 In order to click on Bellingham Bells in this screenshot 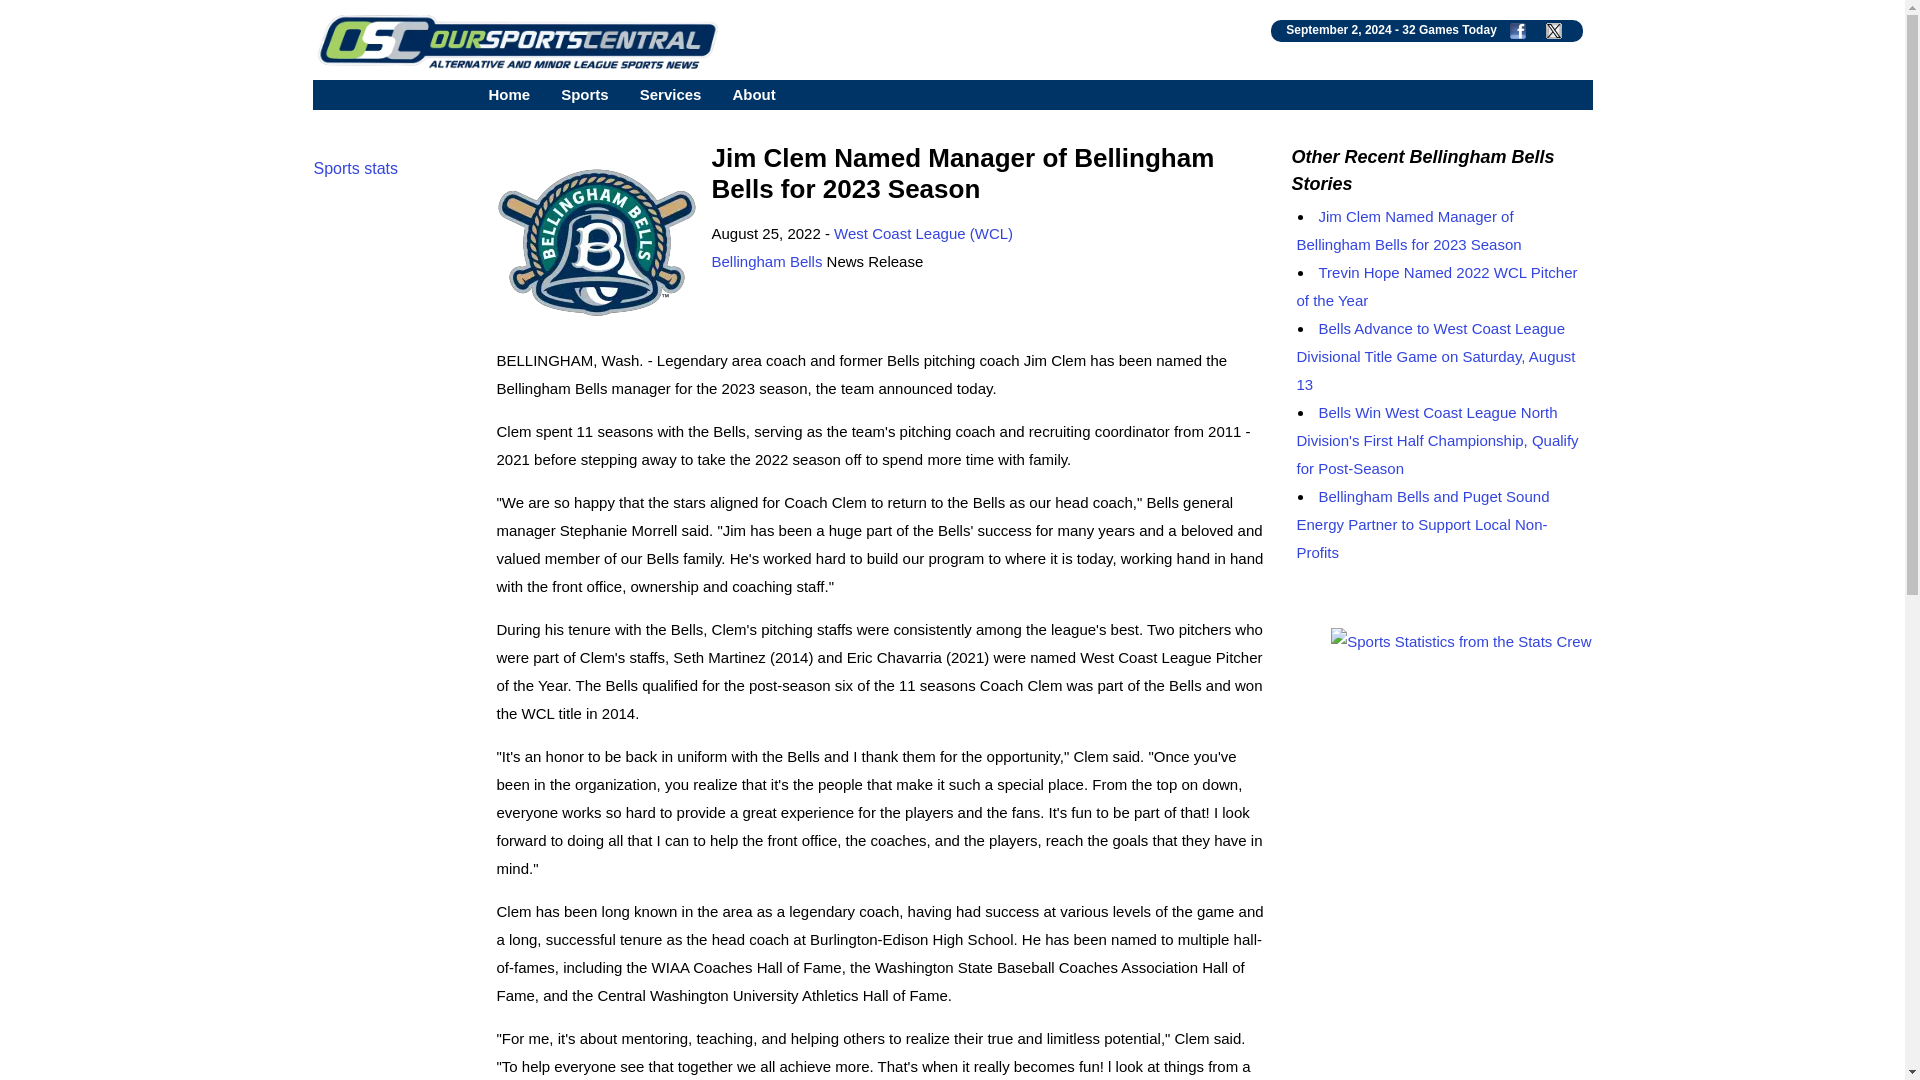, I will do `click(768, 261)`.